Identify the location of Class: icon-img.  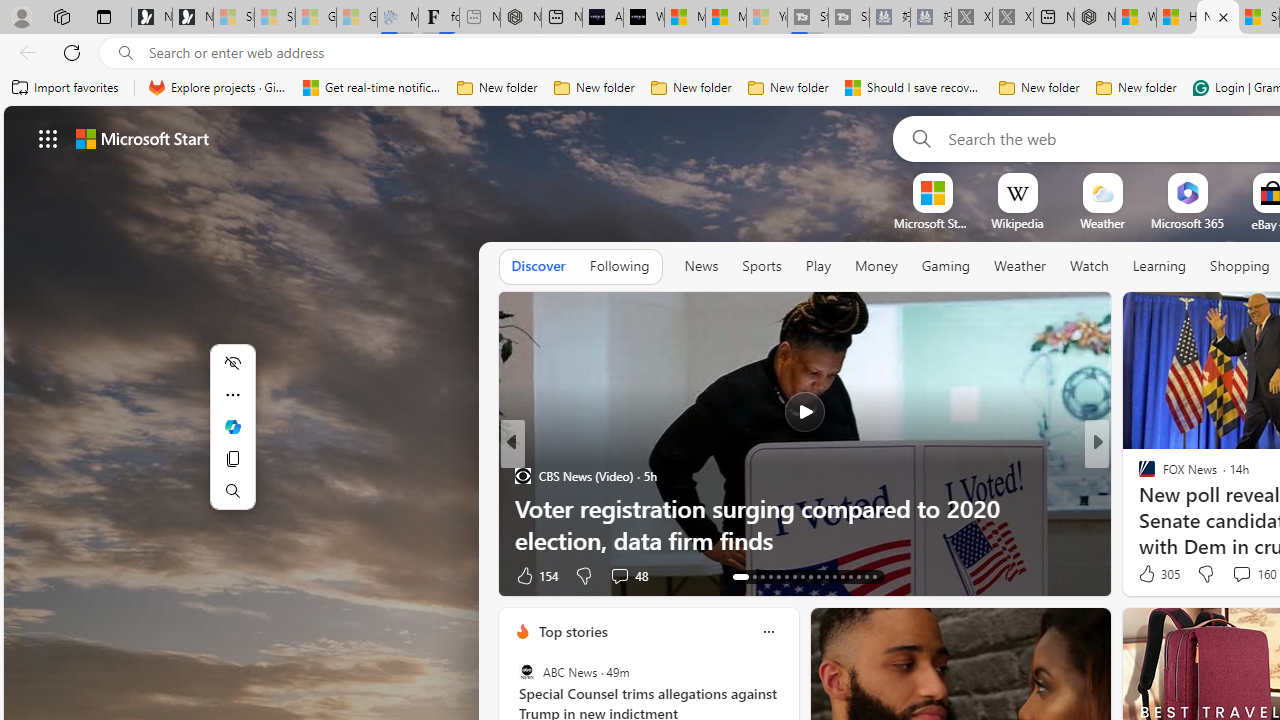
(768, 632).